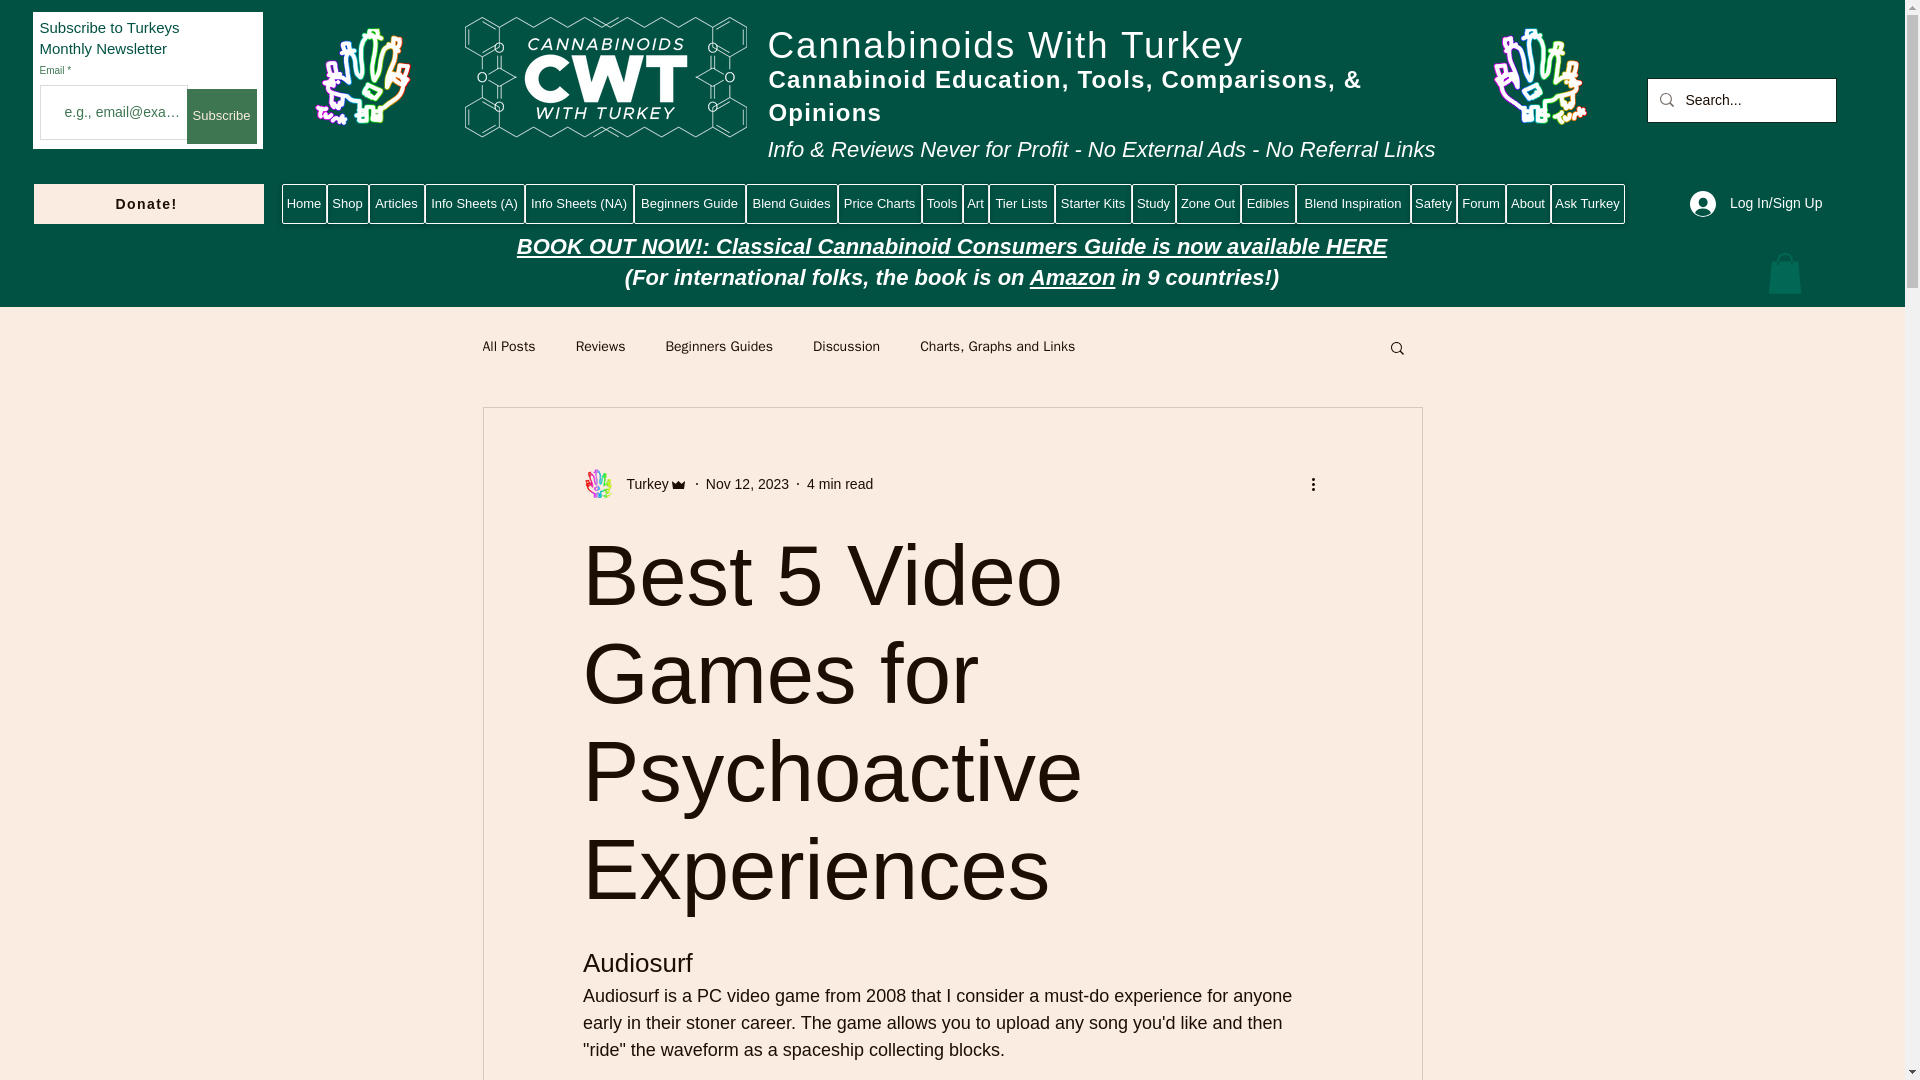 The width and height of the screenshot is (1920, 1080). What do you see at coordinates (220, 116) in the screenshot?
I see `Subscribe` at bounding box center [220, 116].